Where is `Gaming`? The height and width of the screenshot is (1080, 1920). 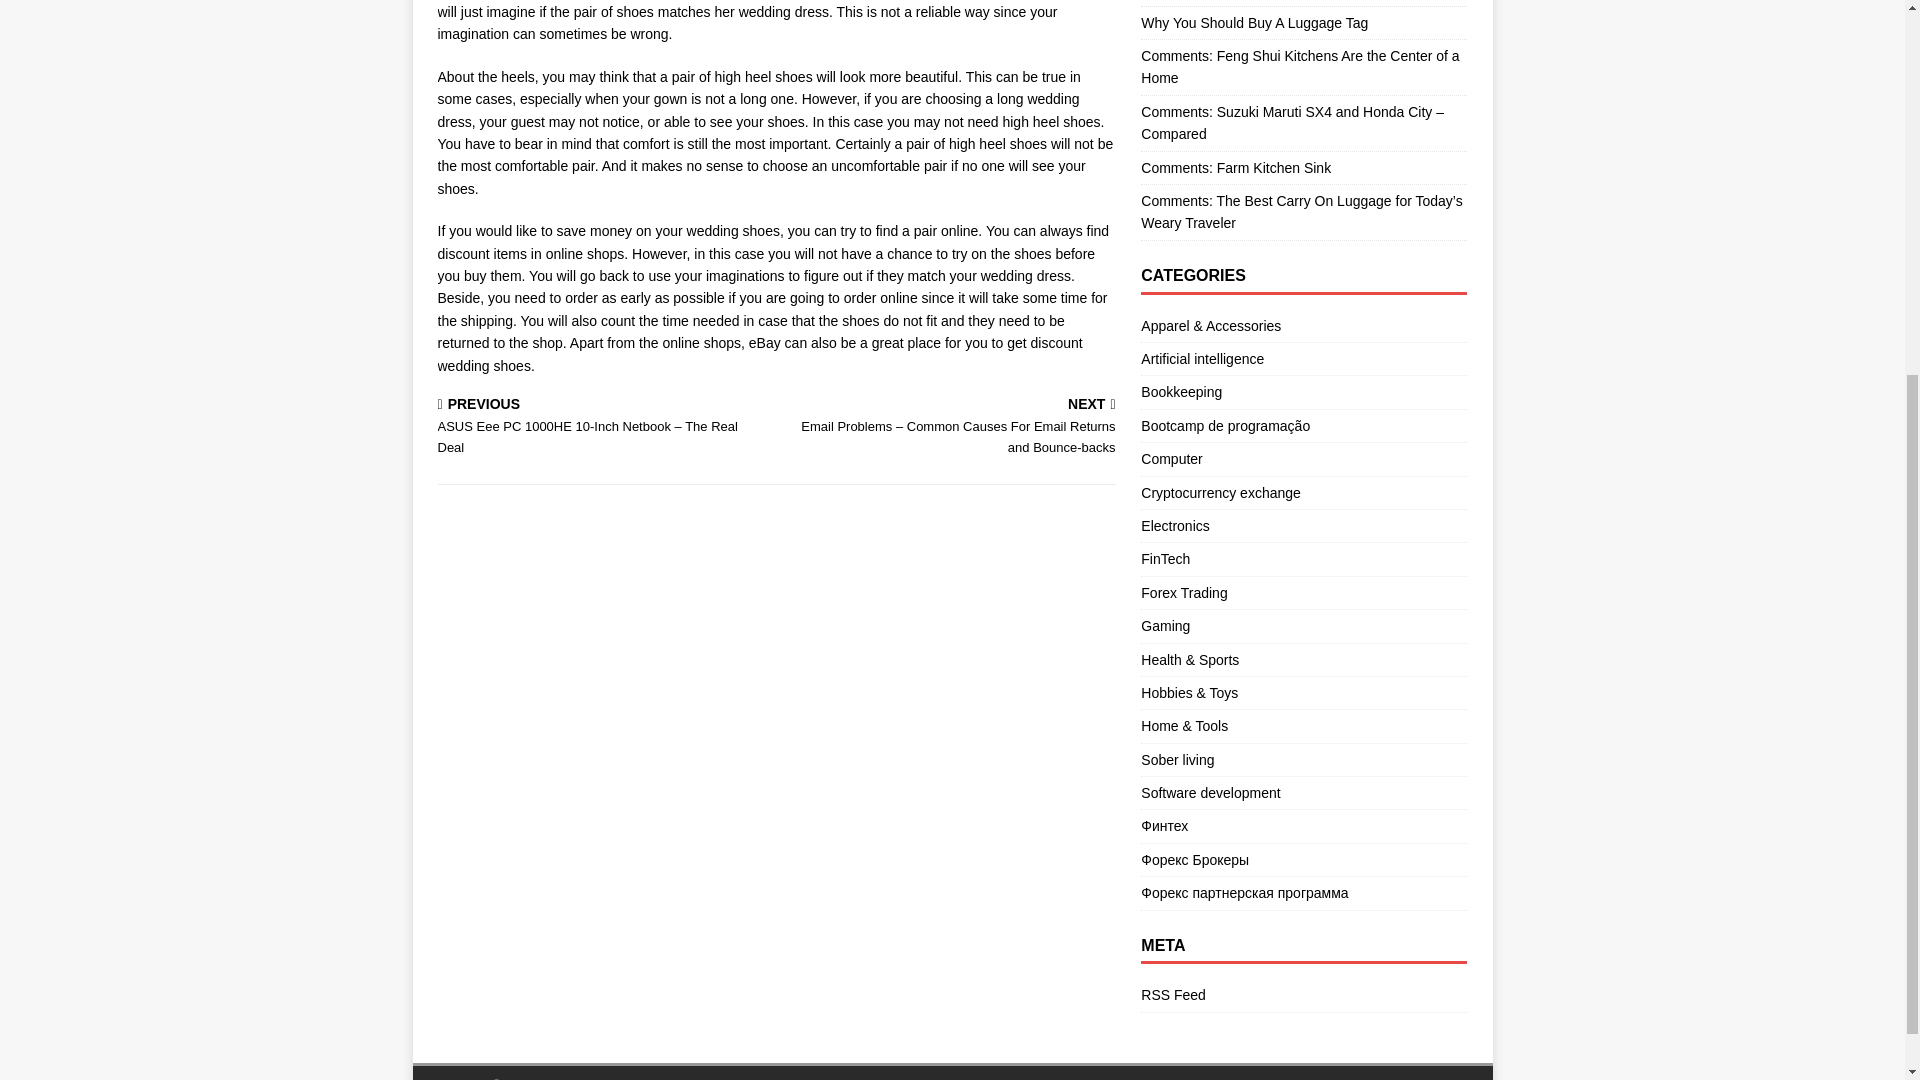
Gaming is located at coordinates (1303, 626).